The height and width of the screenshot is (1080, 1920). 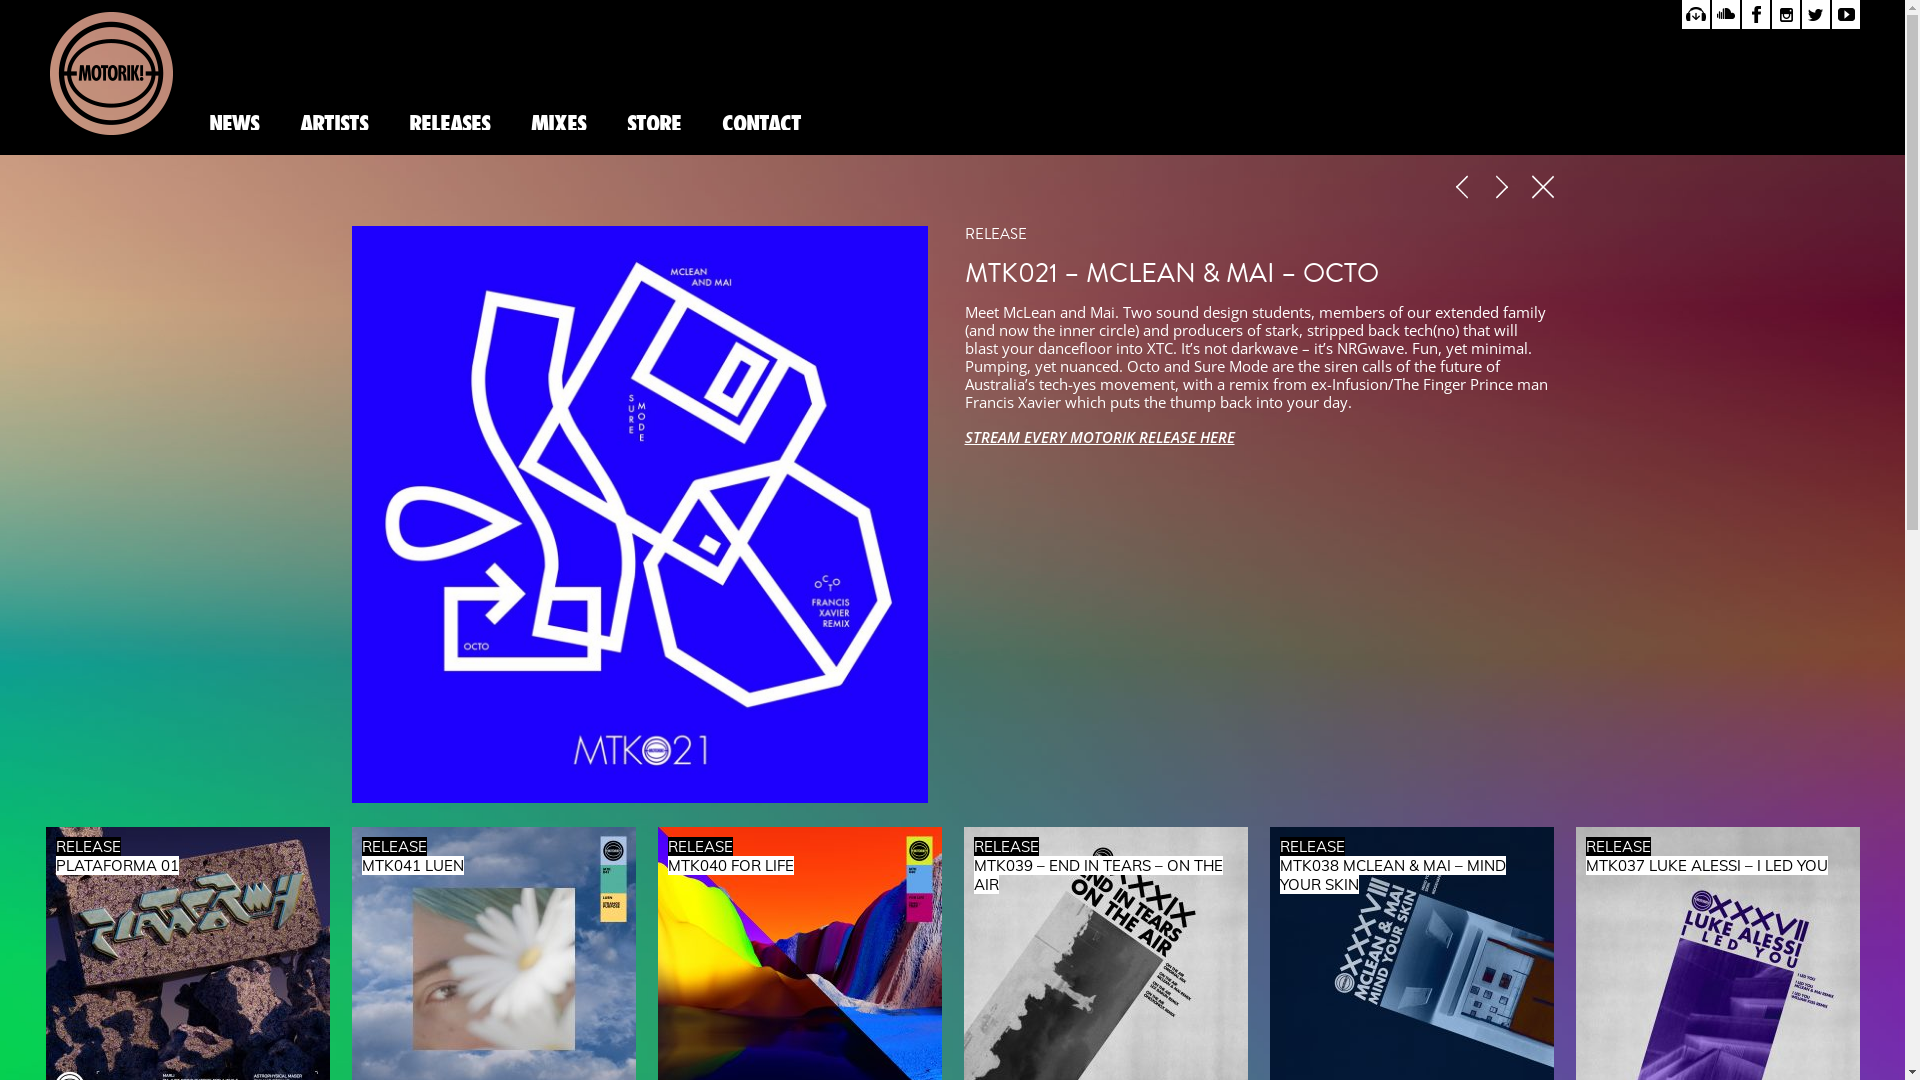 I want to click on youtube, so click(x=1846, y=14).